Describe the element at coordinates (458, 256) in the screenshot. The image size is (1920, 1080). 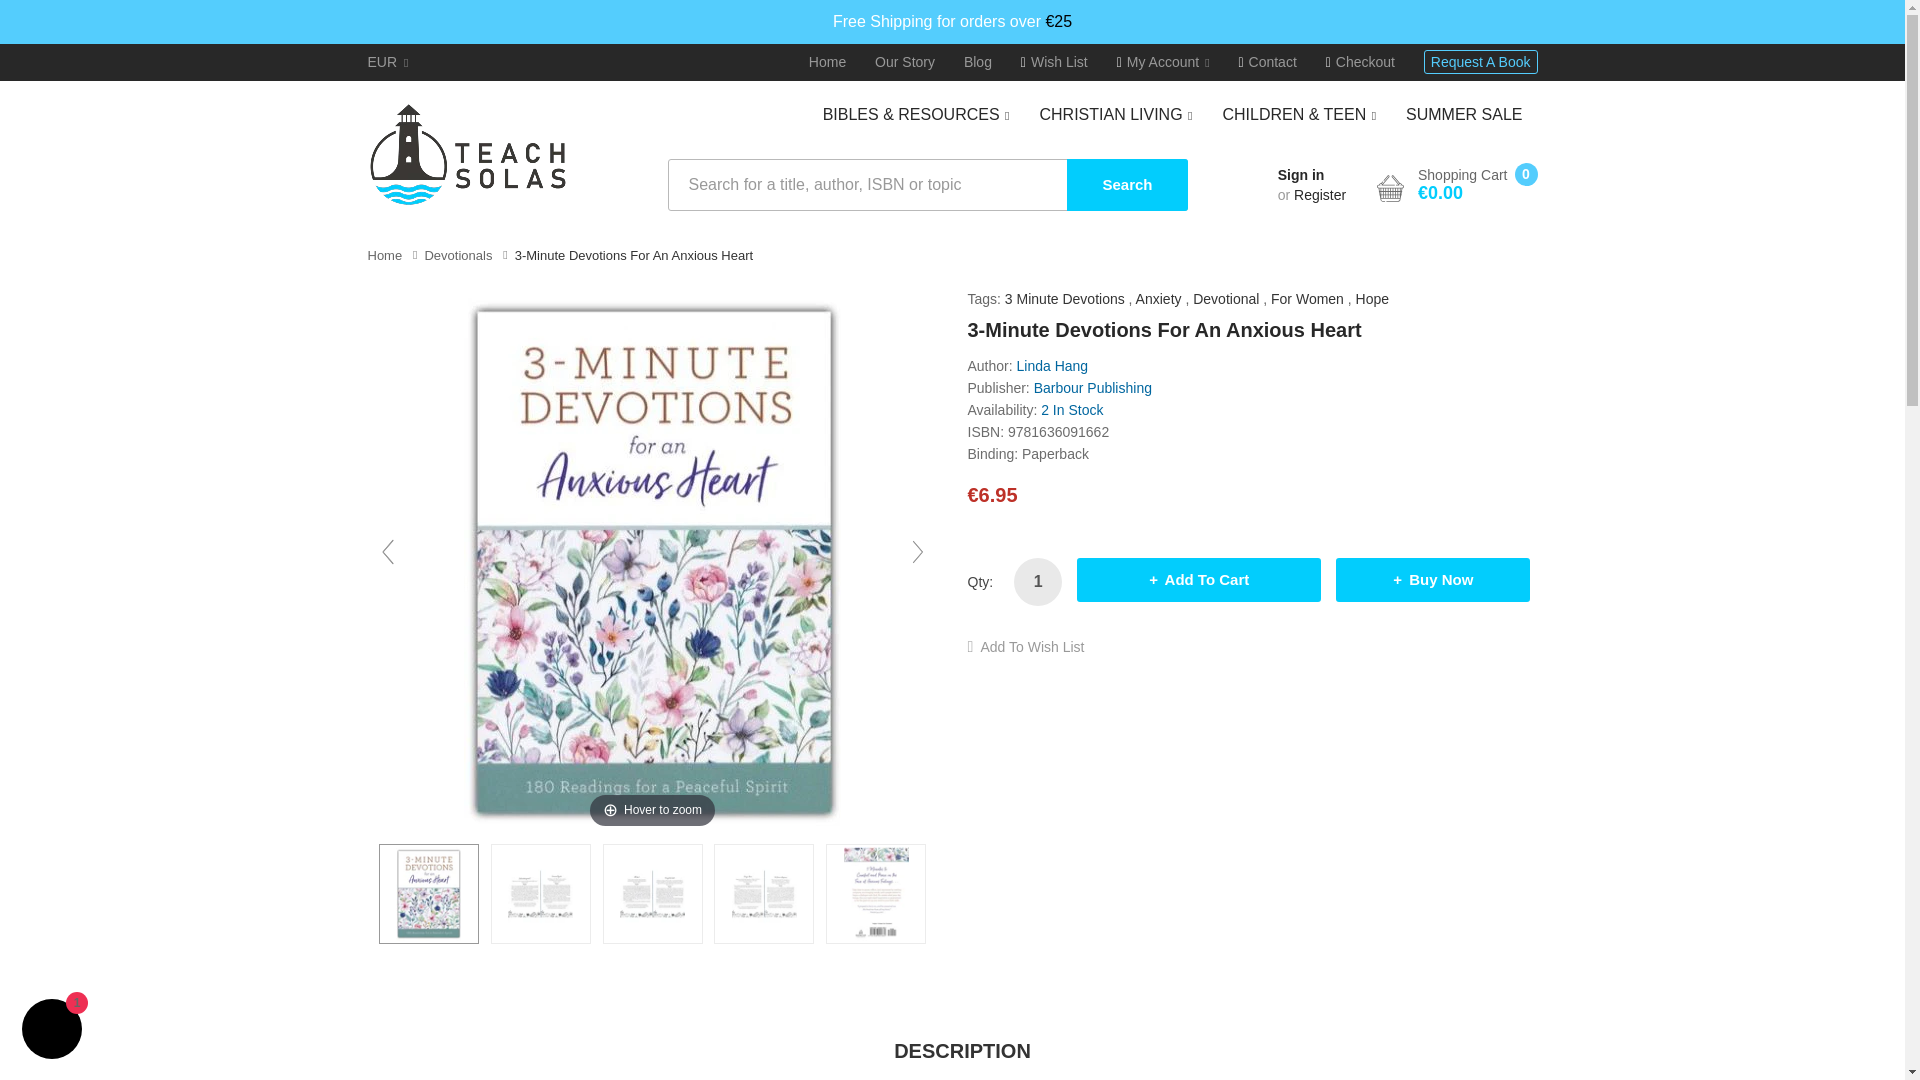
I see `Devotionals` at that location.